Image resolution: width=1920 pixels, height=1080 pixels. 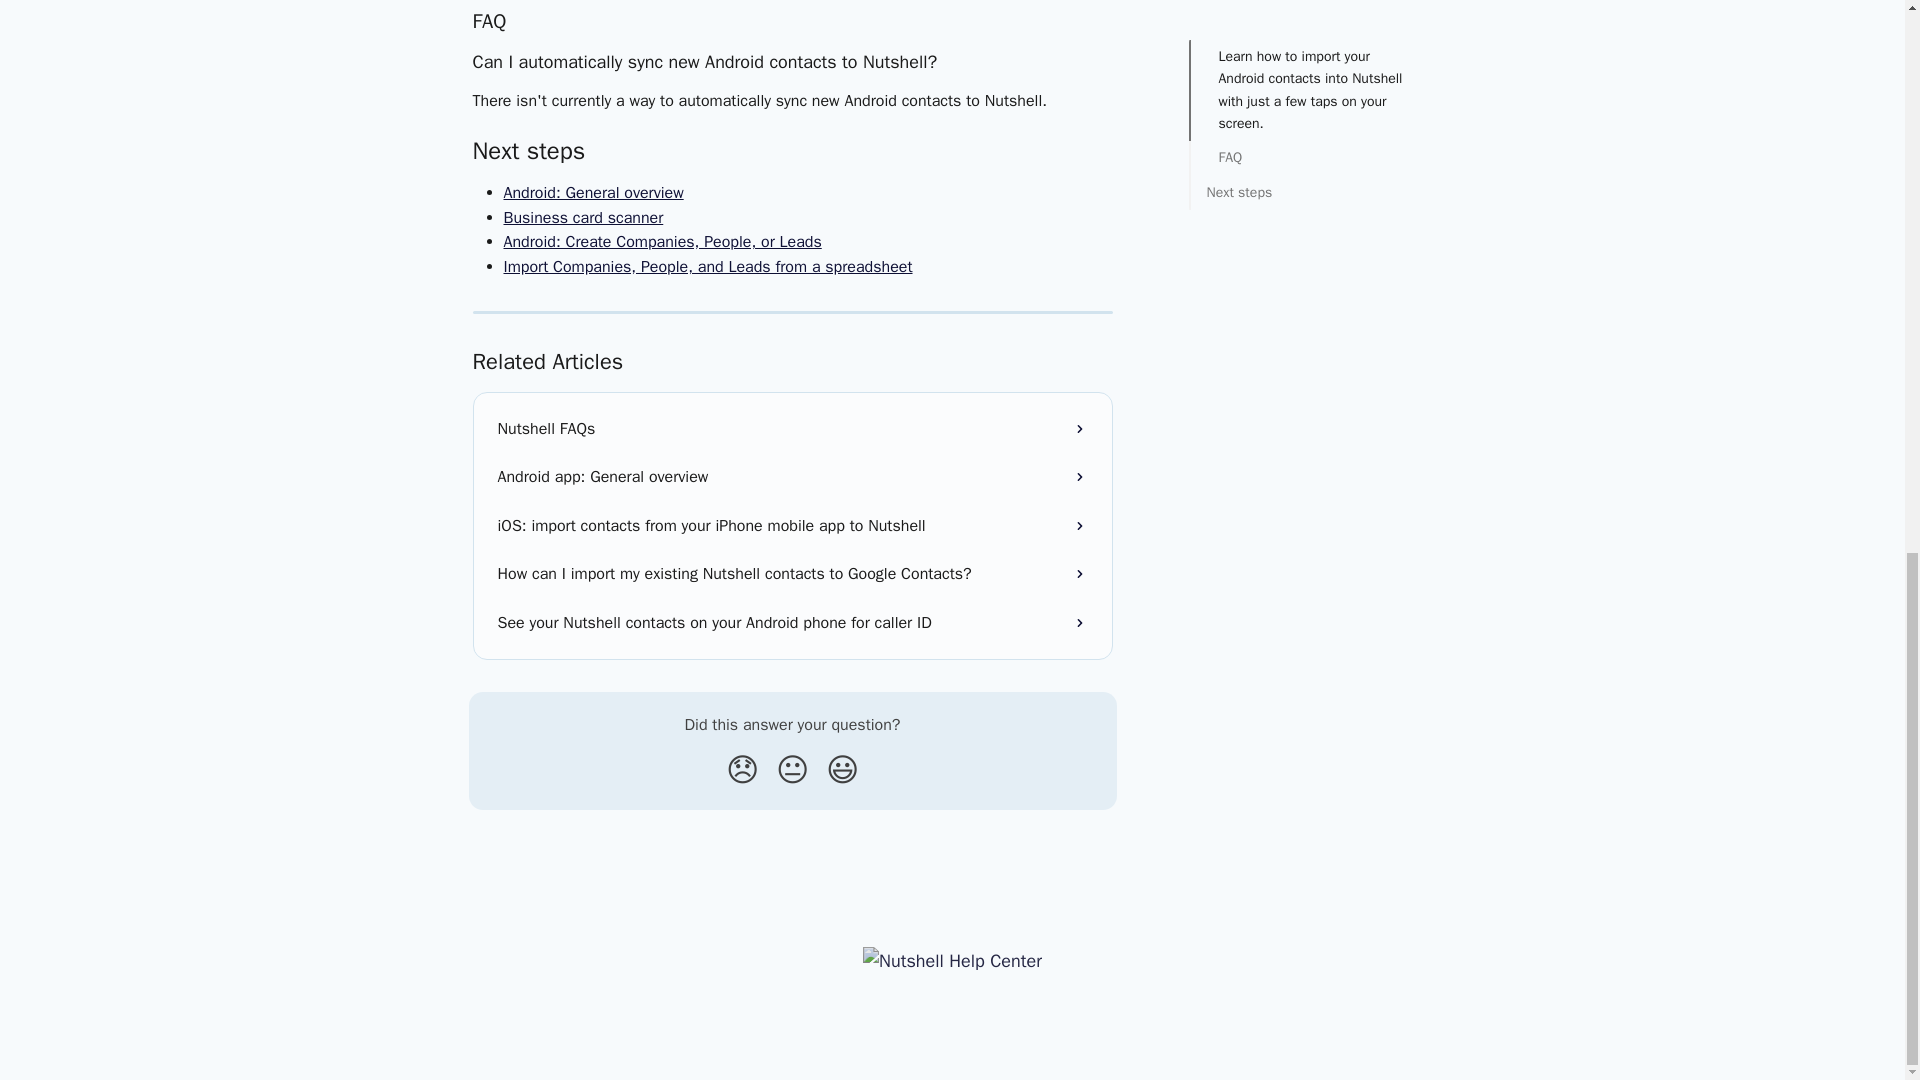 What do you see at coordinates (792, 526) in the screenshot?
I see `iOS: import contacts from your iPhone mobile app to Nutshell` at bounding box center [792, 526].